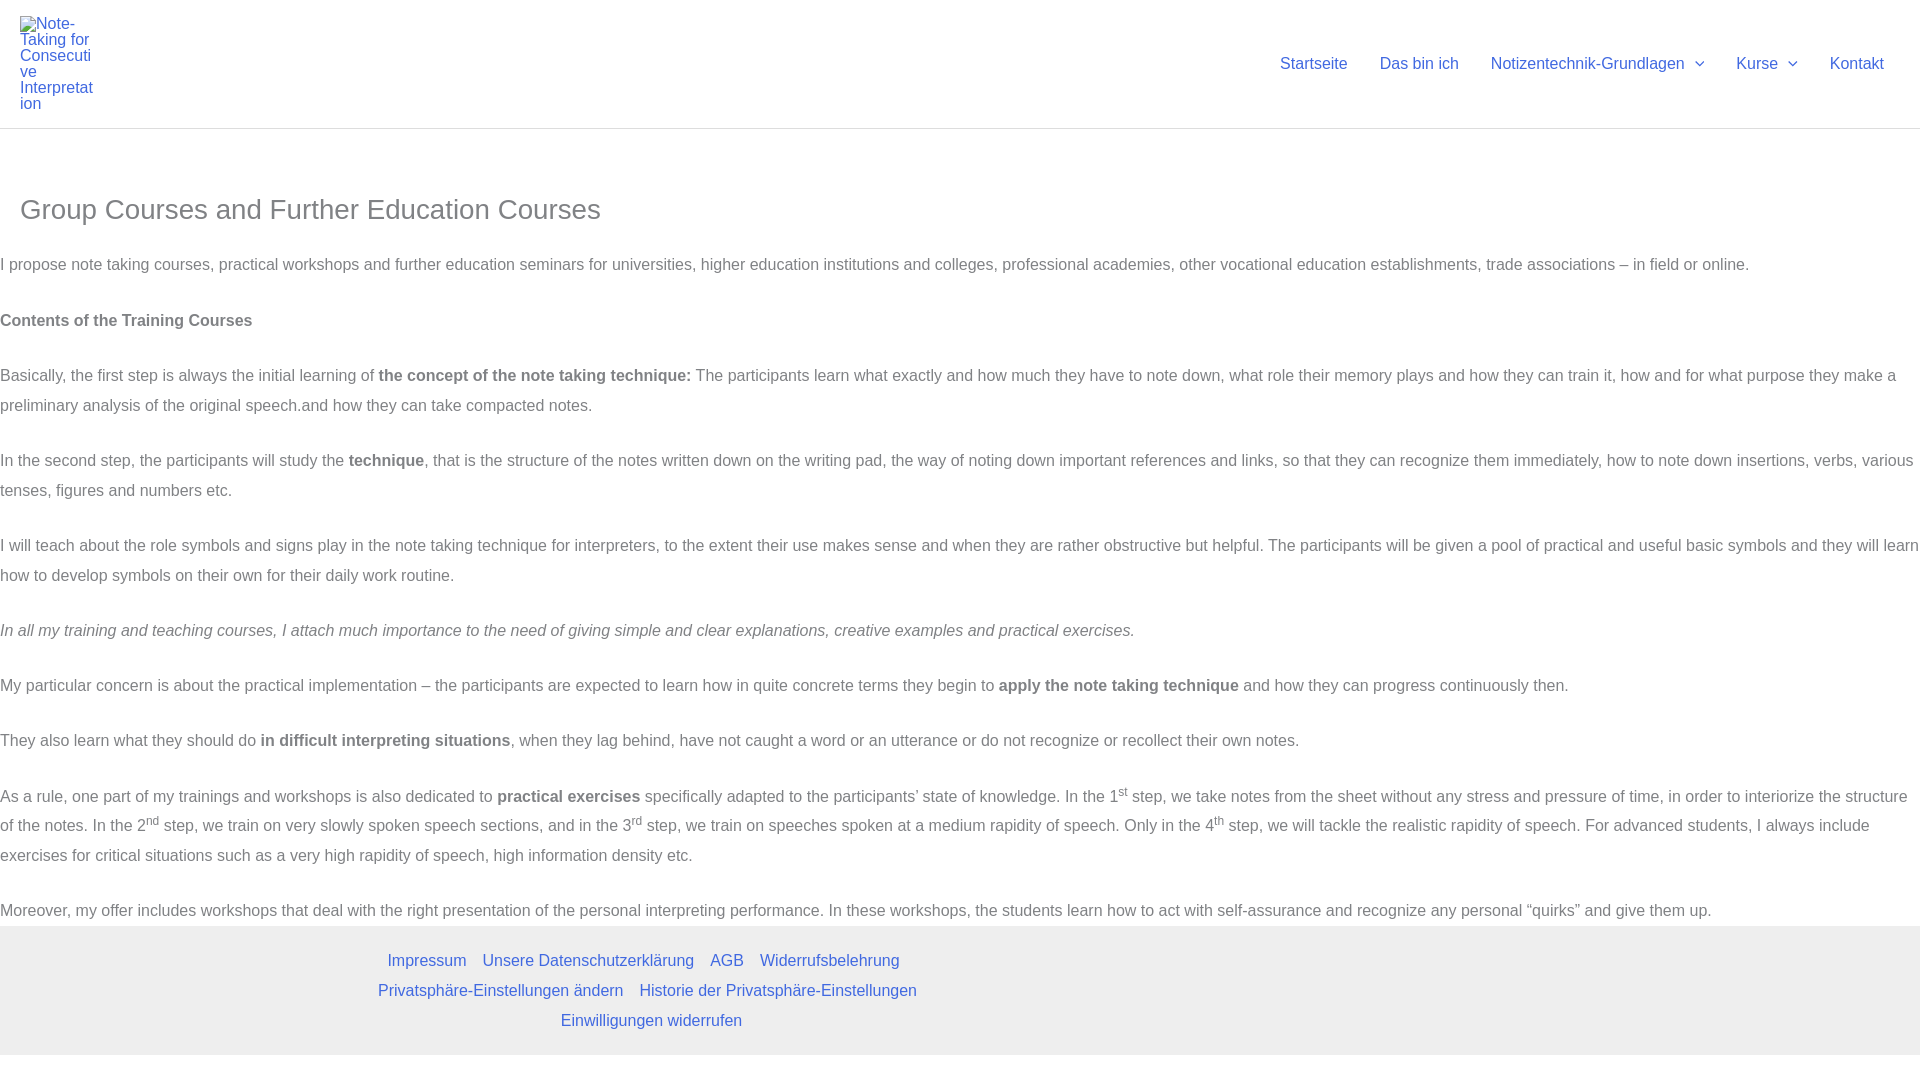 The image size is (1920, 1080). What do you see at coordinates (430, 961) in the screenshot?
I see `Impressum` at bounding box center [430, 961].